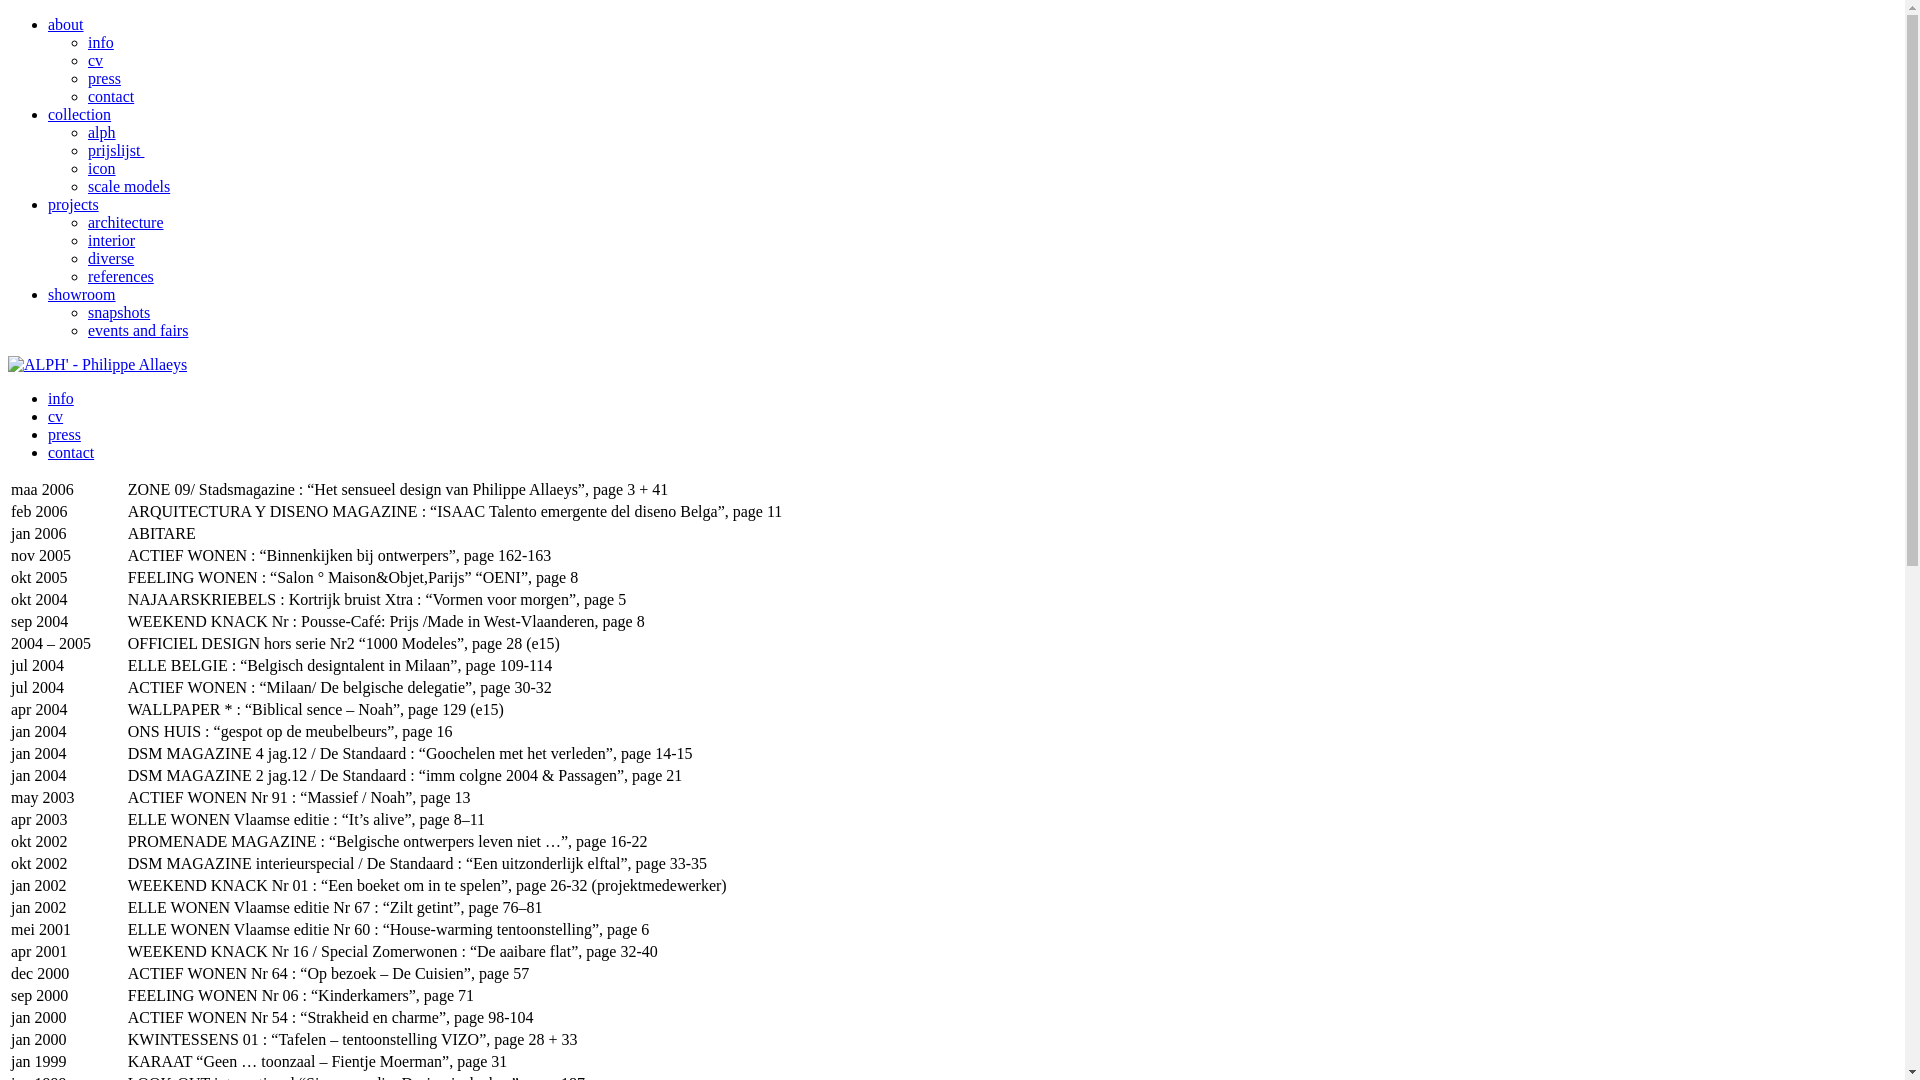  I want to click on showroom, so click(82, 294).